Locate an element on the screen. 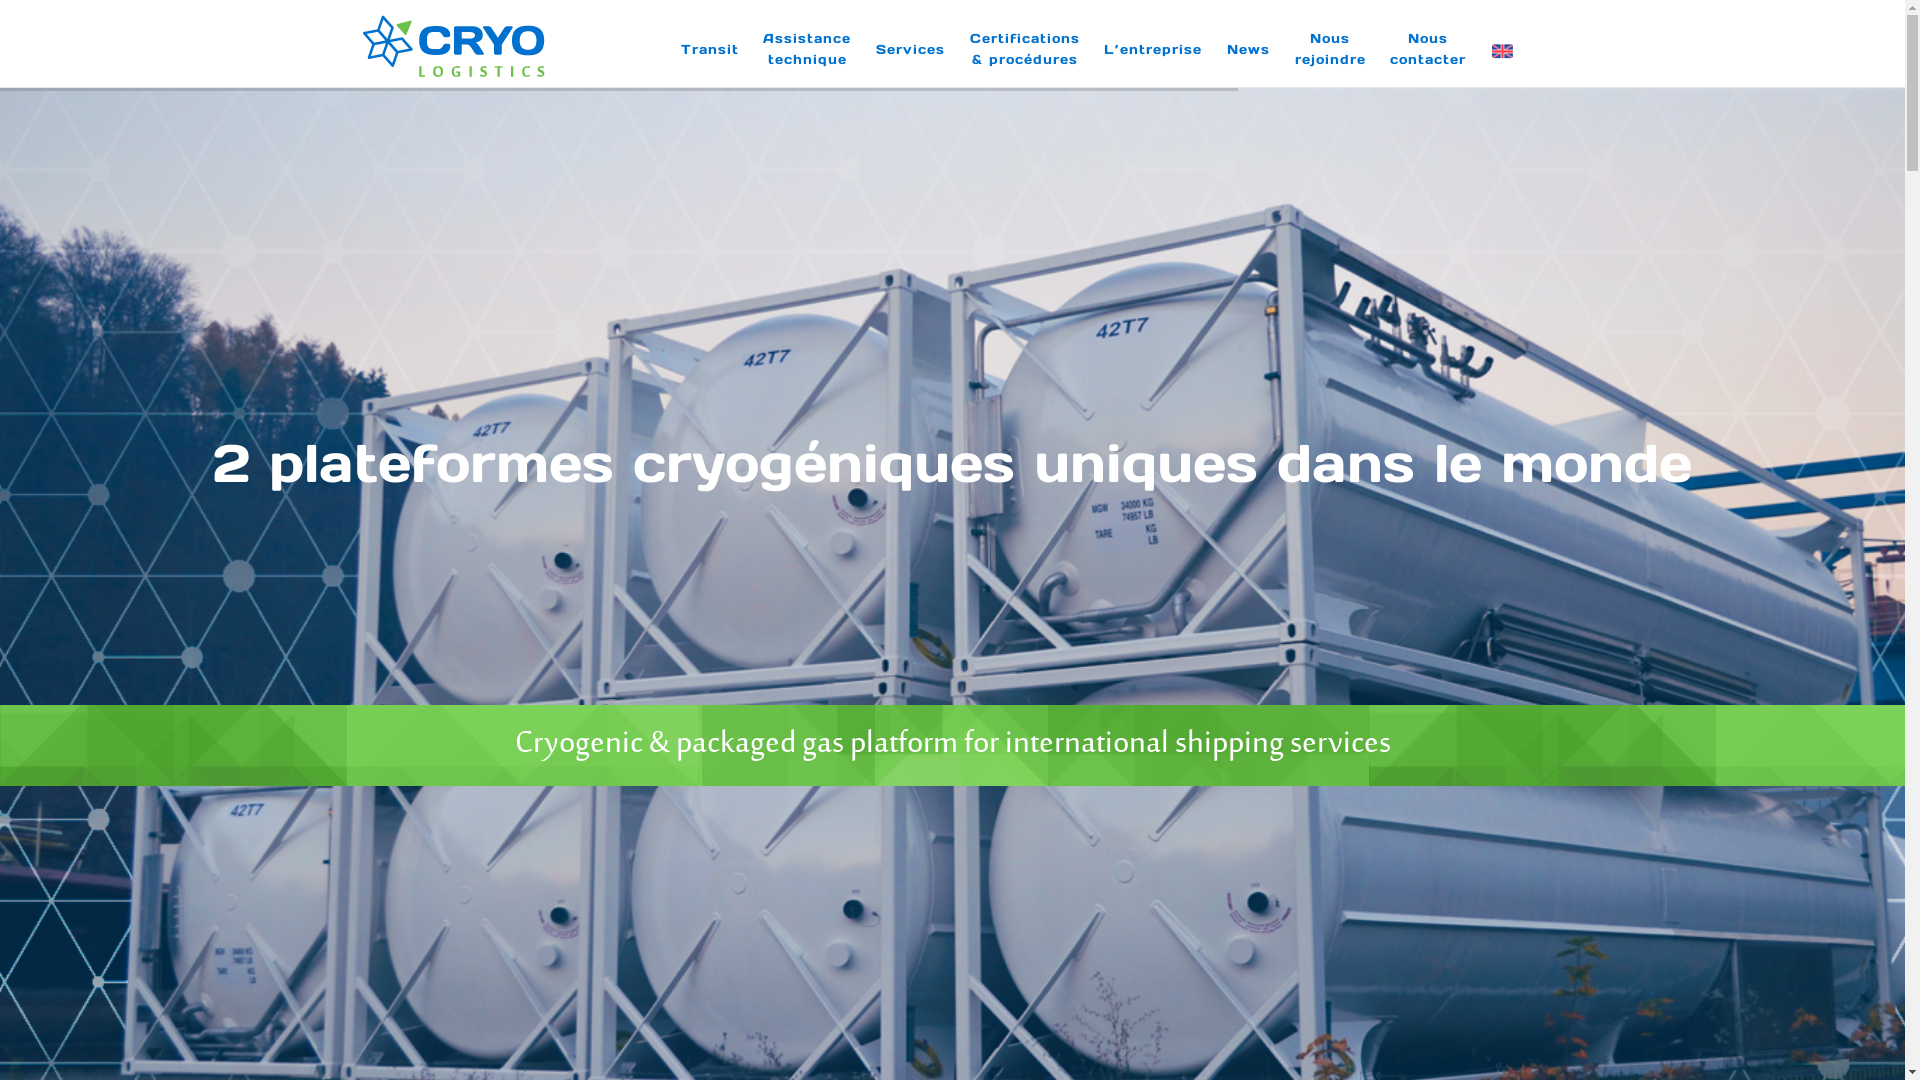  Assistance
technique is located at coordinates (807, 49).